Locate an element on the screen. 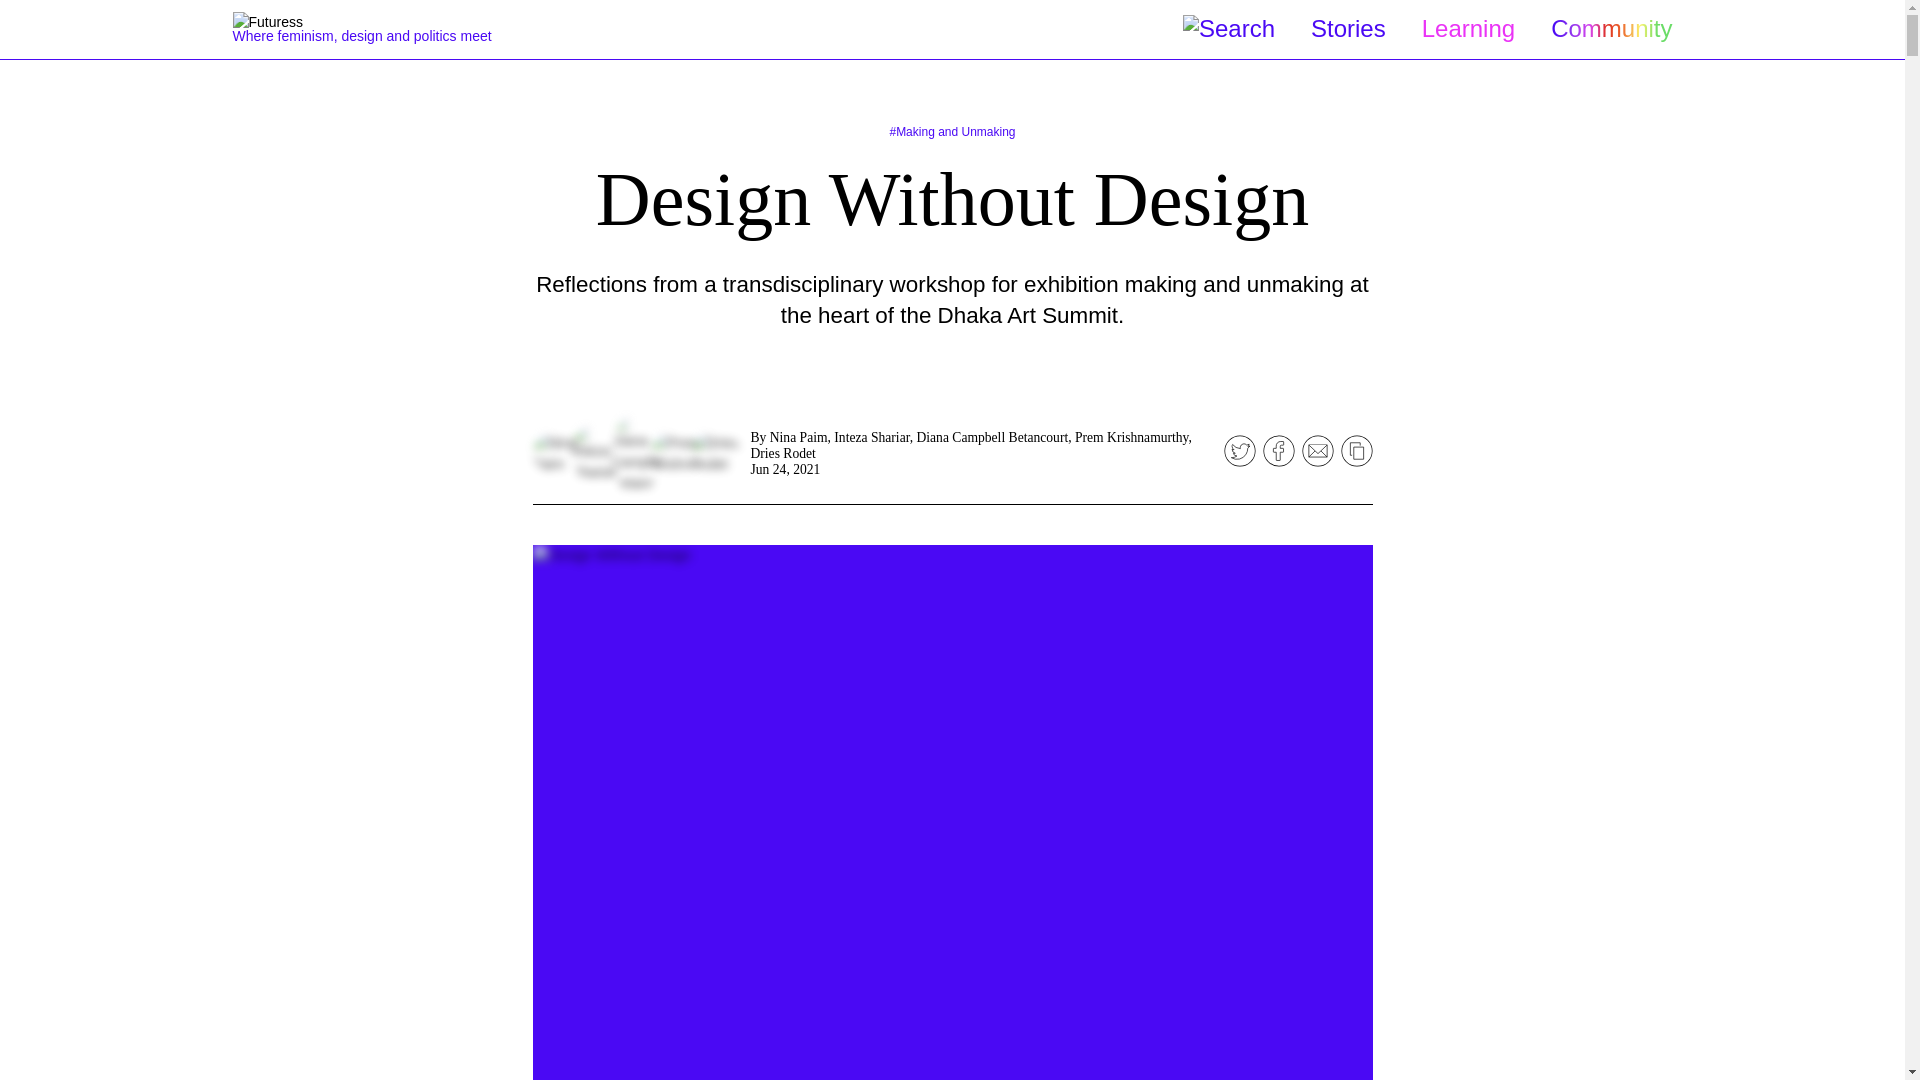 This screenshot has width=1920, height=1080. Where feminism, design and politics meet is located at coordinates (397, 29).